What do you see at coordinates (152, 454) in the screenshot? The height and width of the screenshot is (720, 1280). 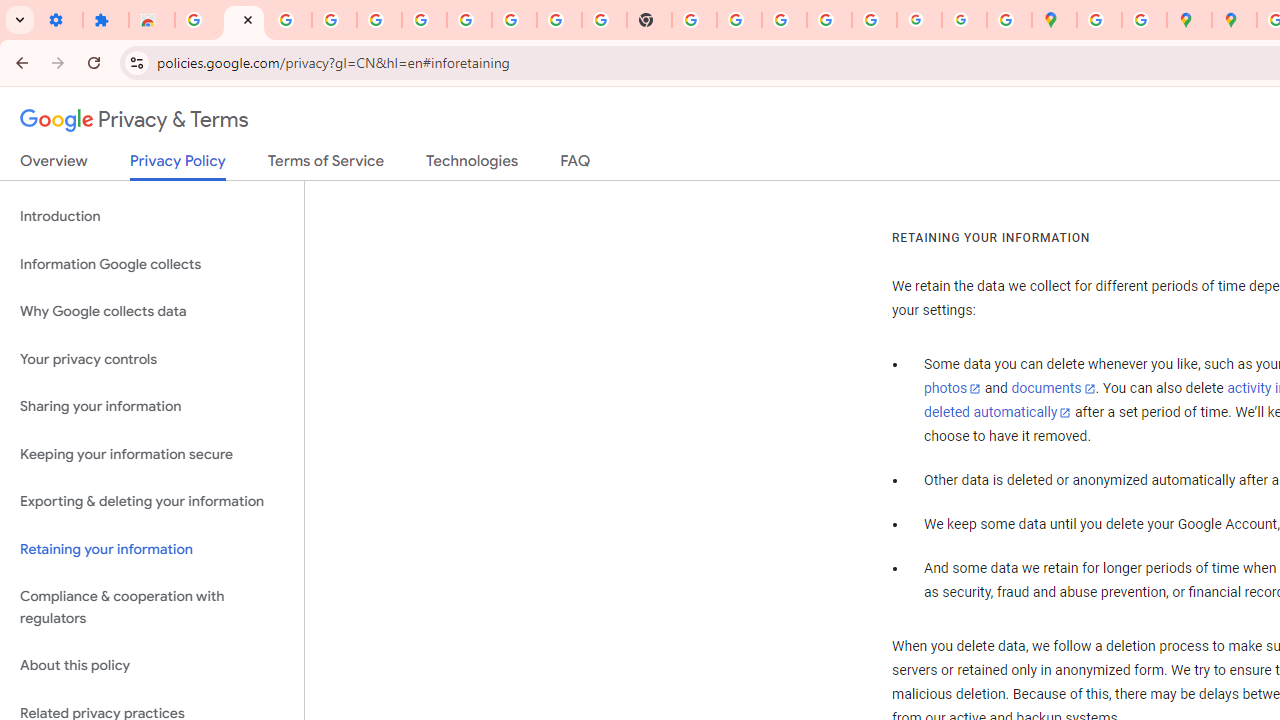 I see `Keeping your information secure` at bounding box center [152, 454].